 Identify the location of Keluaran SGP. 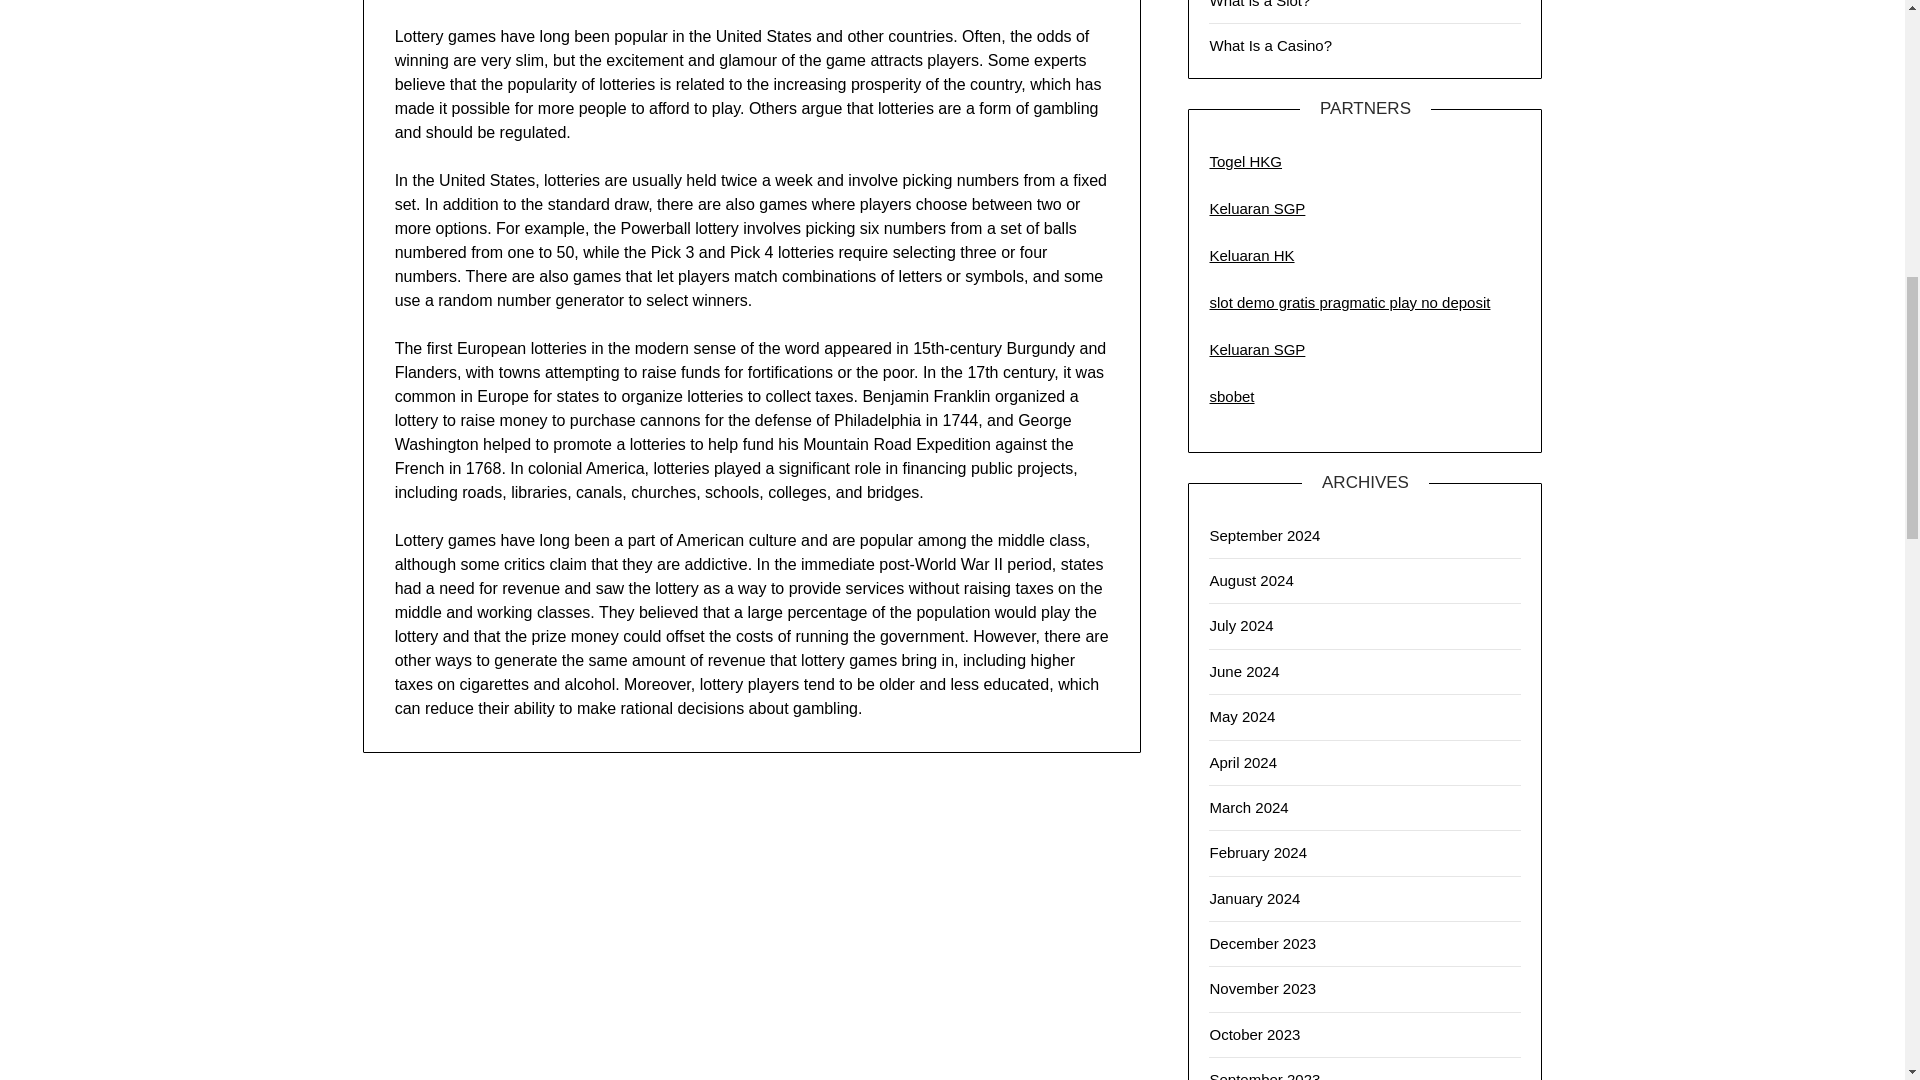
(1257, 349).